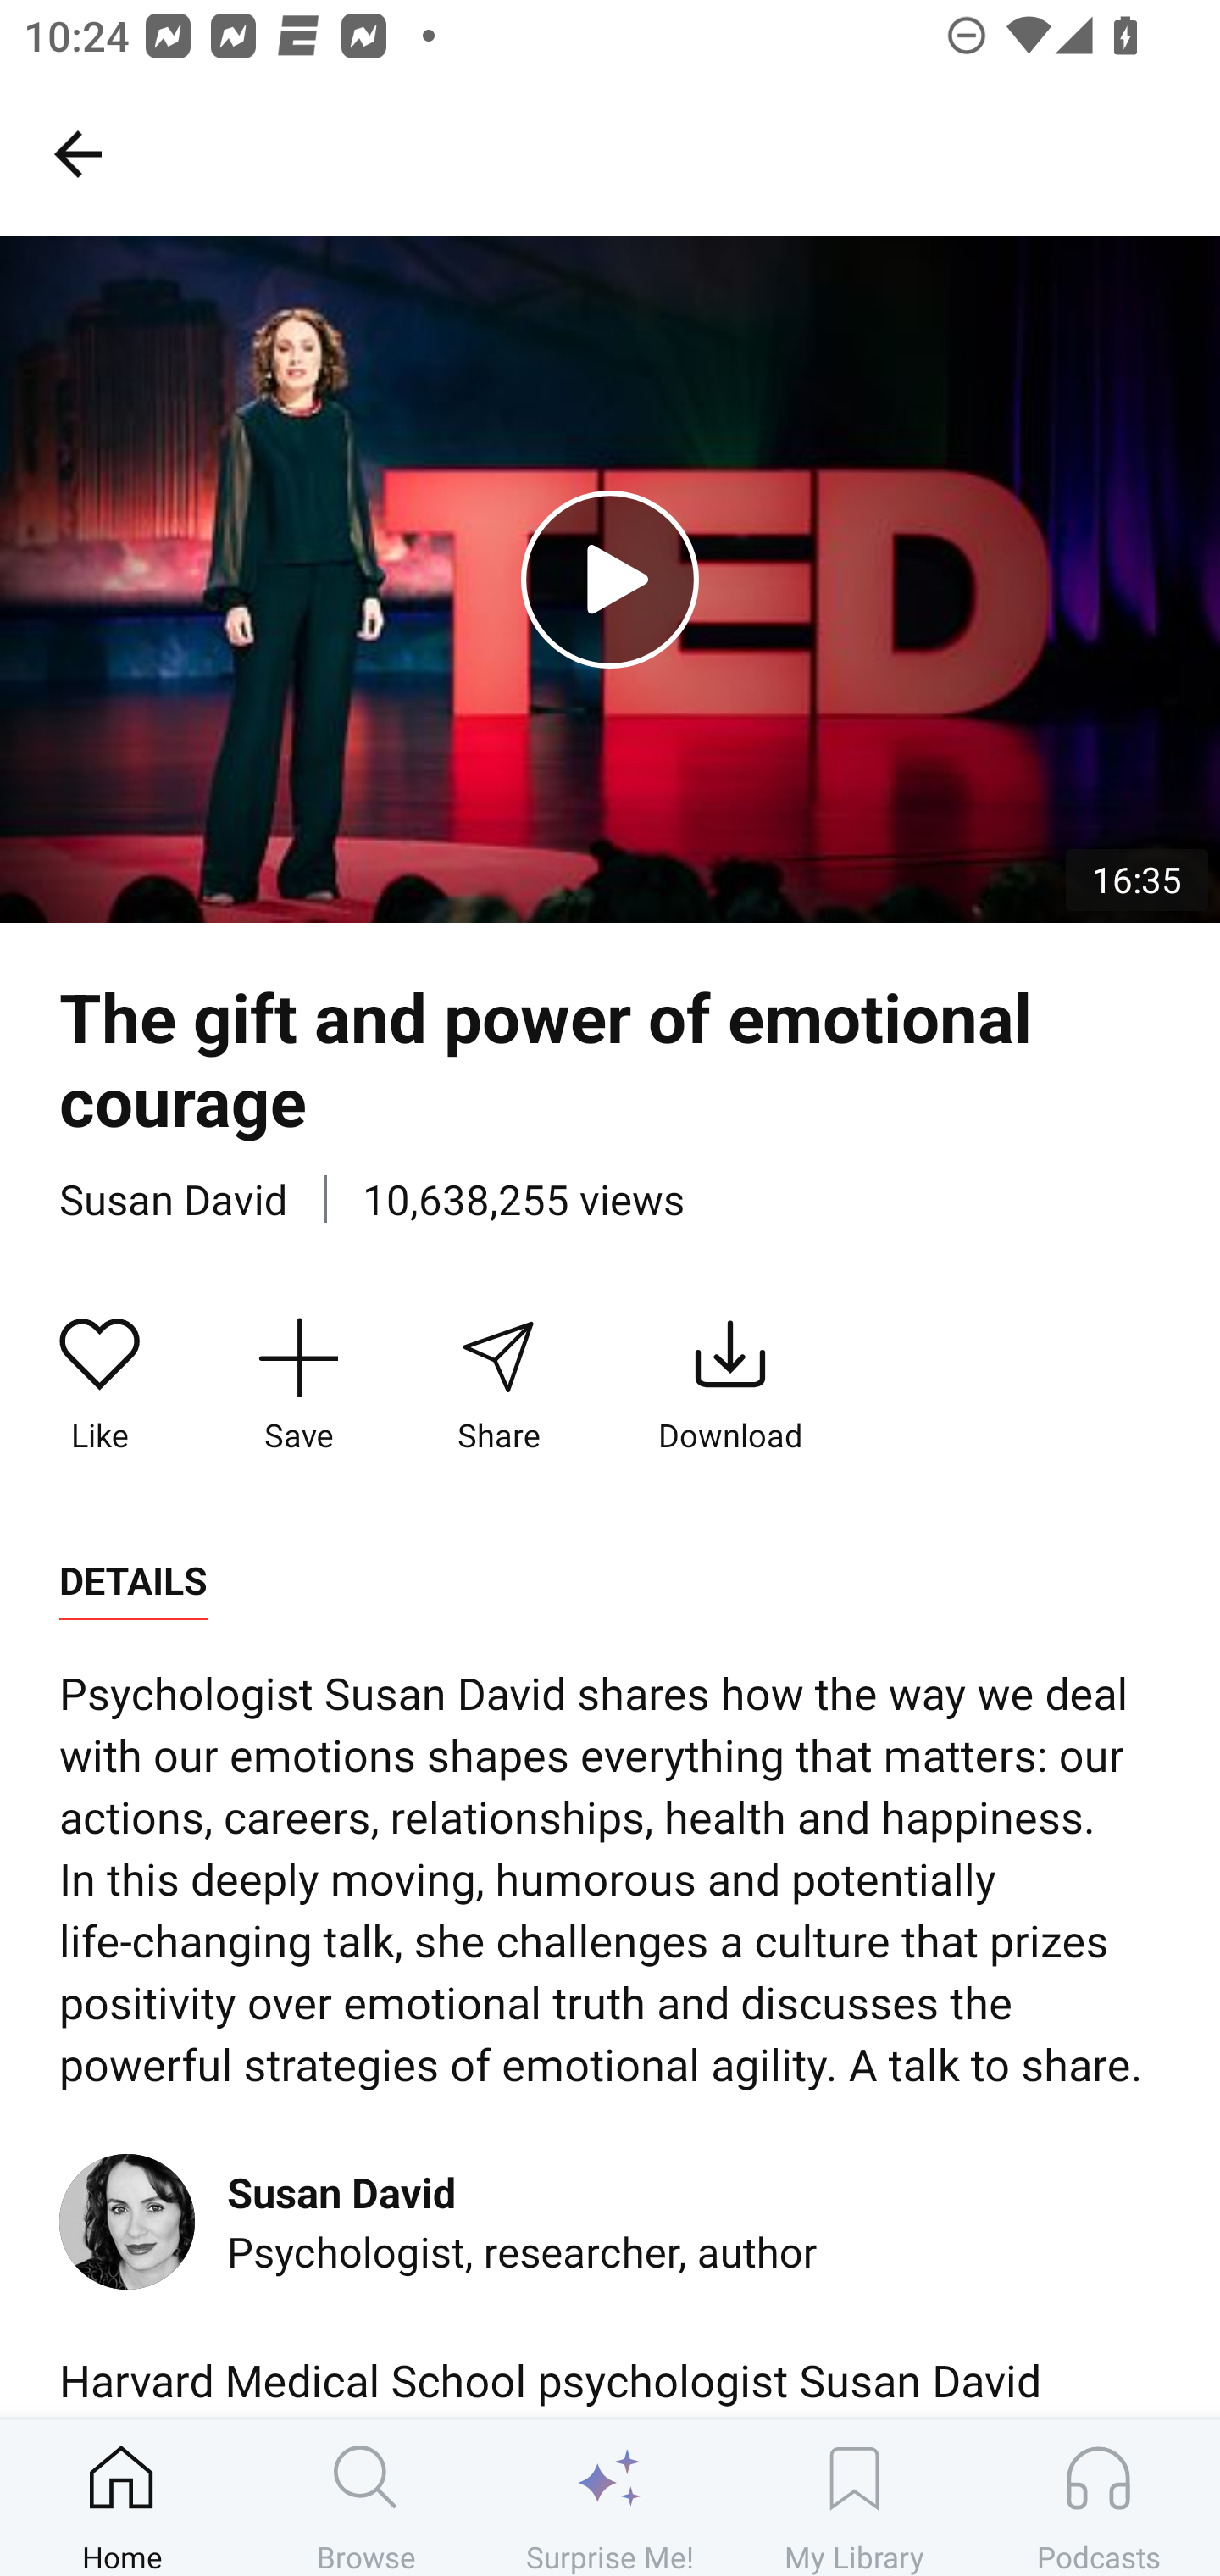 Image resolution: width=1220 pixels, height=2576 pixels. I want to click on Download, so click(730, 1385).